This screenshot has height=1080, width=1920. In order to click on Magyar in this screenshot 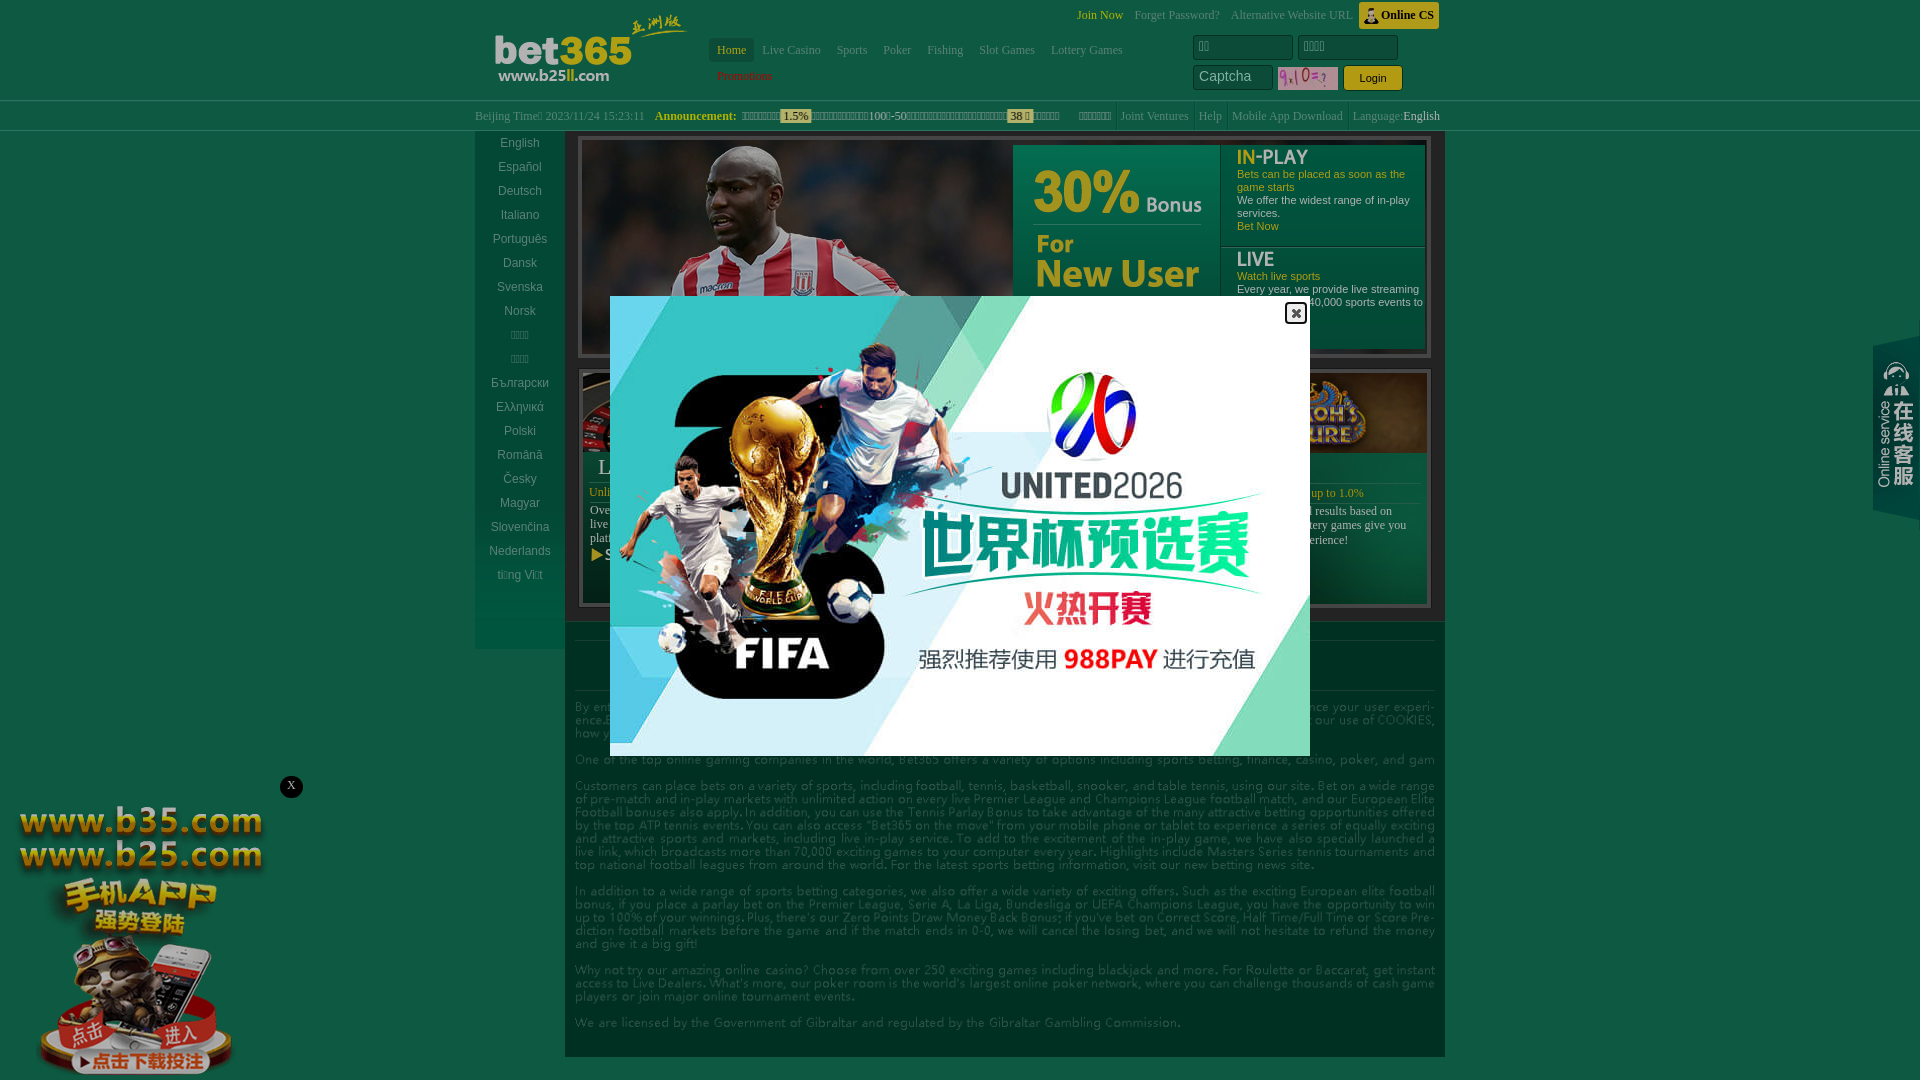, I will do `click(520, 503)`.